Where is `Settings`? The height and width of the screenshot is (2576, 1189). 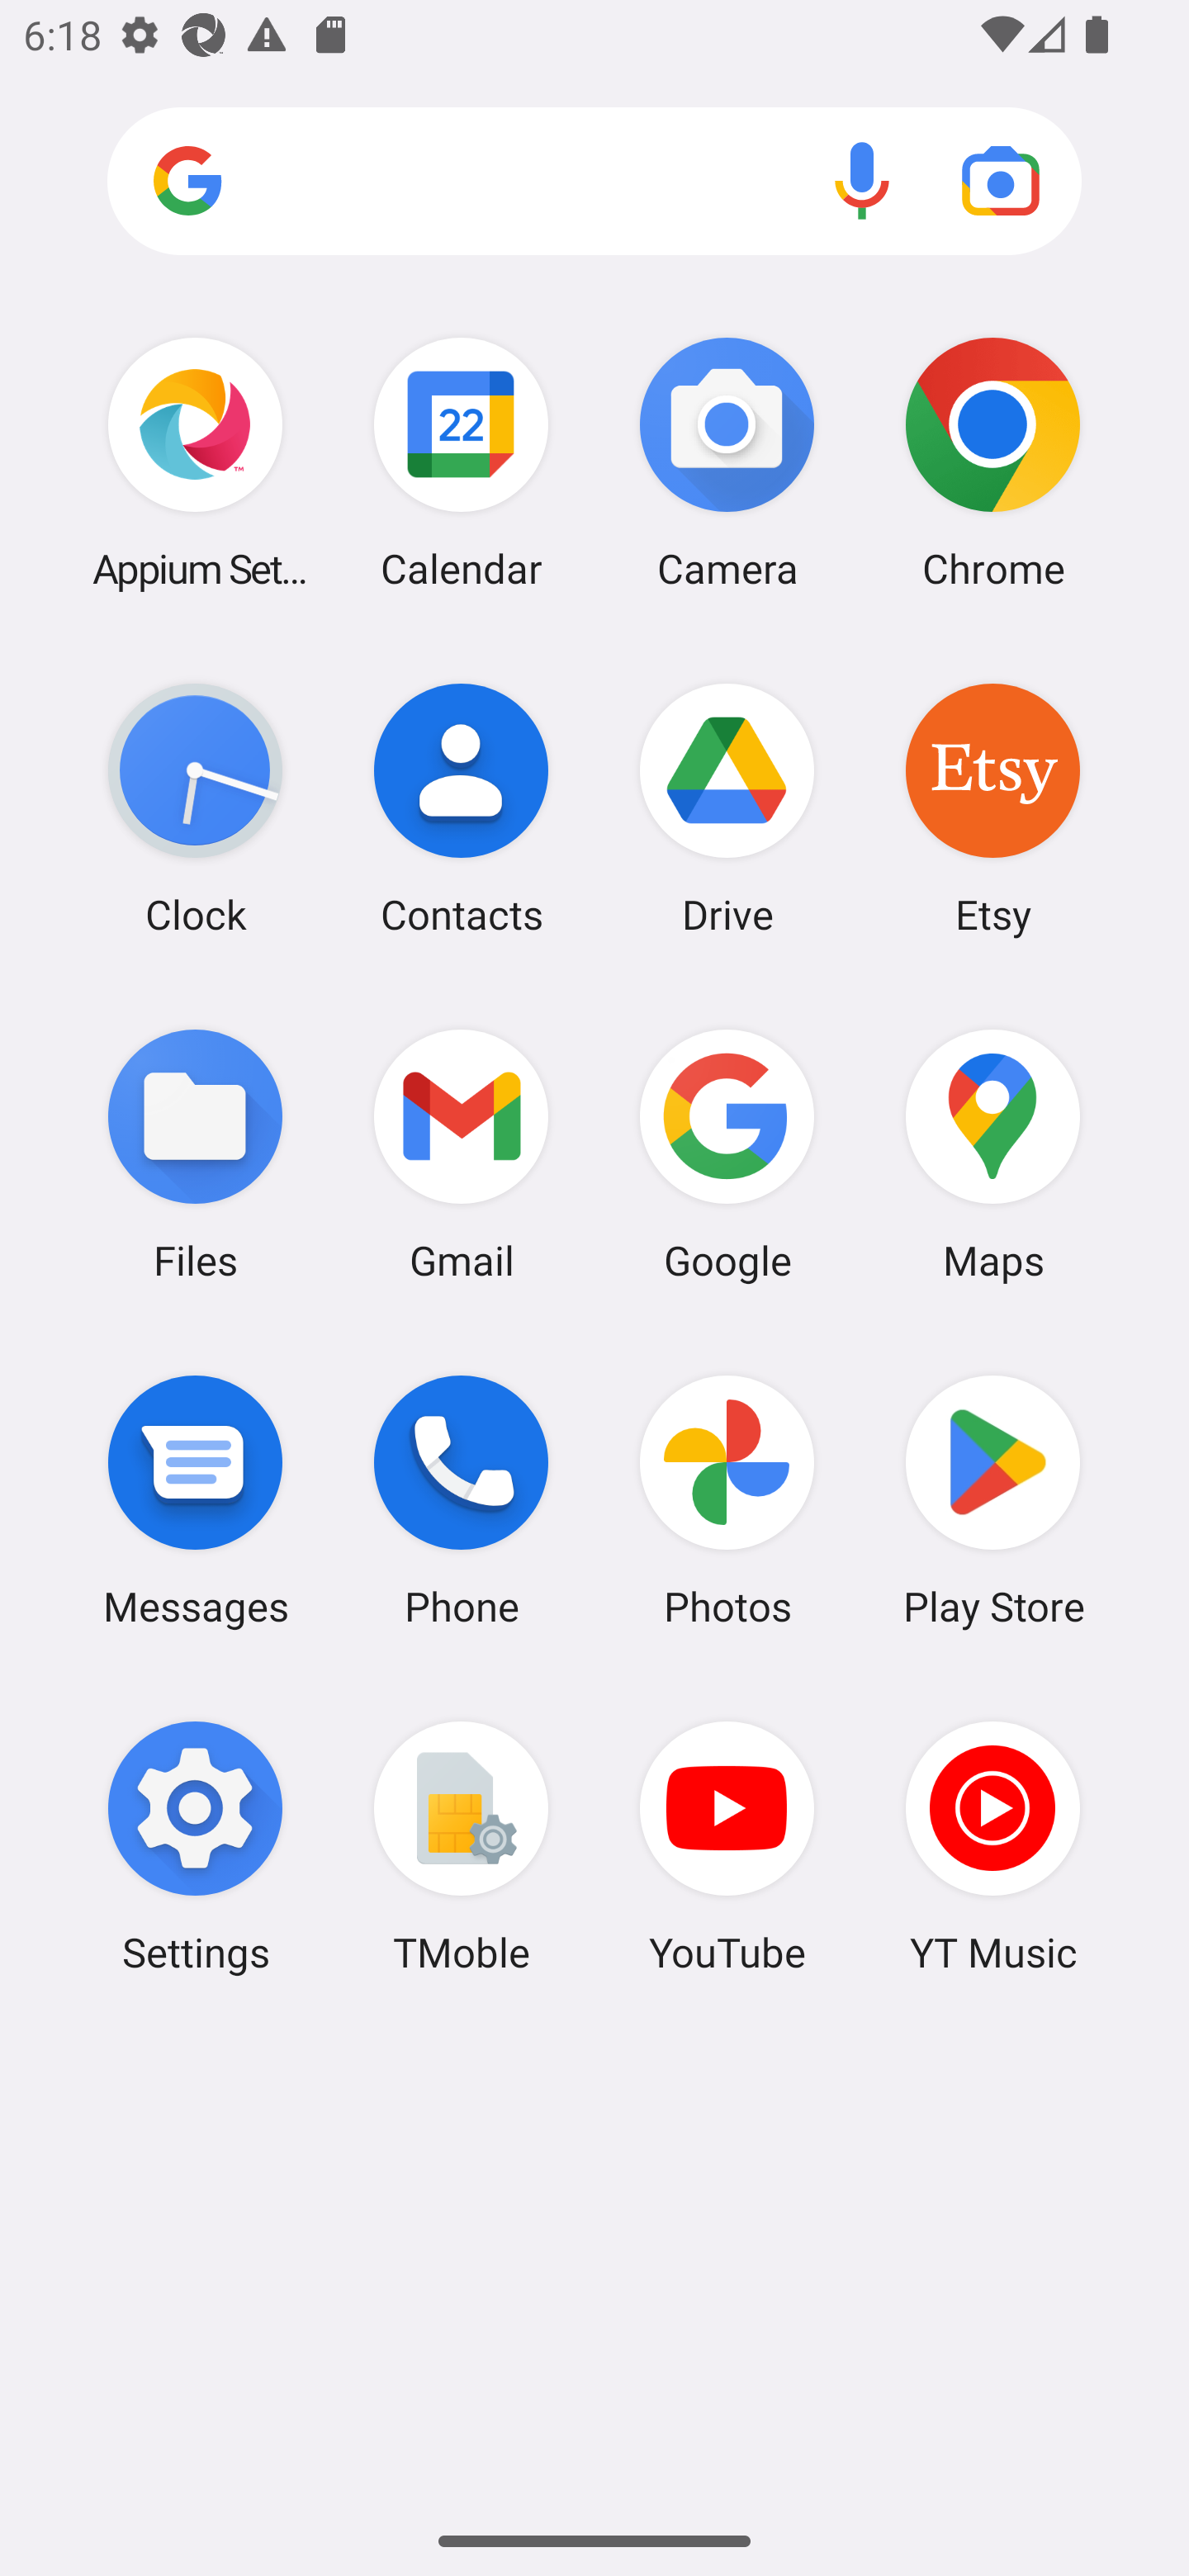
Settings is located at coordinates (195, 1847).